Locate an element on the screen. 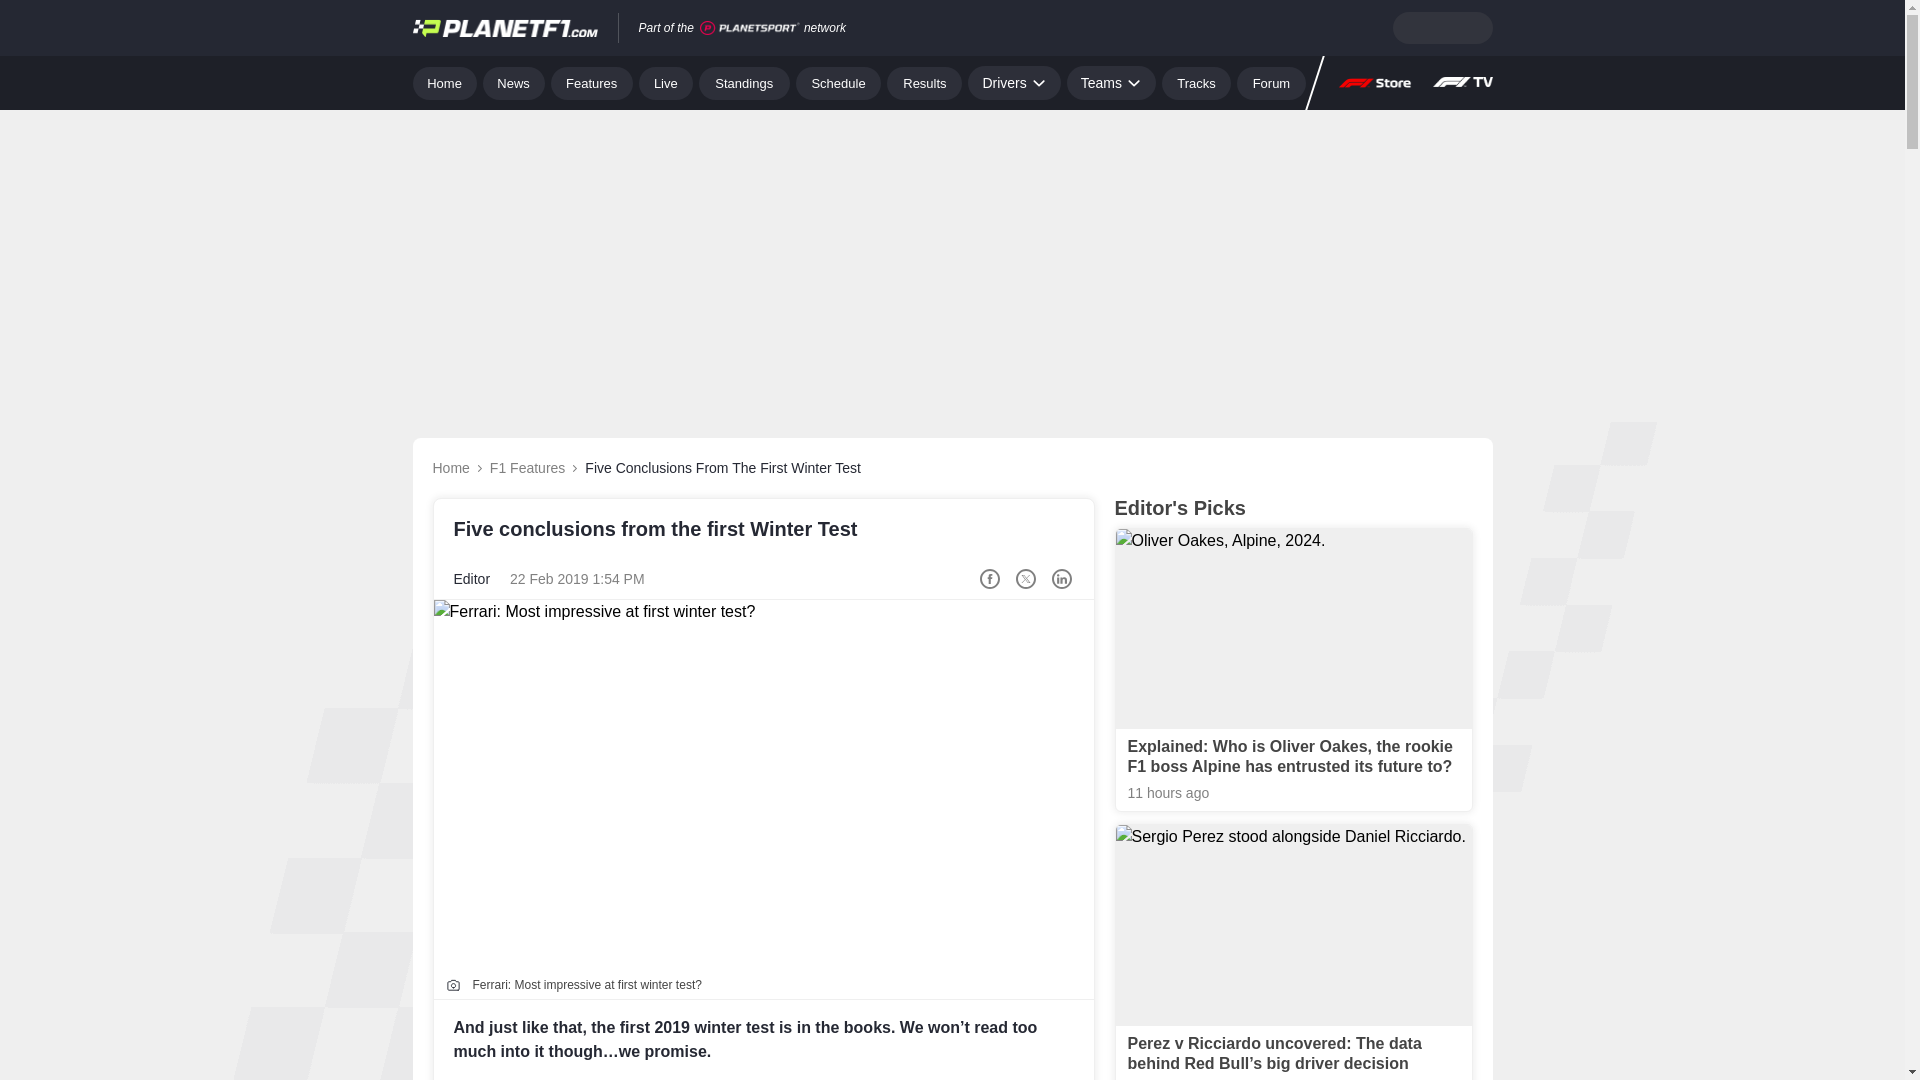 This screenshot has height=1080, width=1920. Teams is located at coordinates (1111, 82).